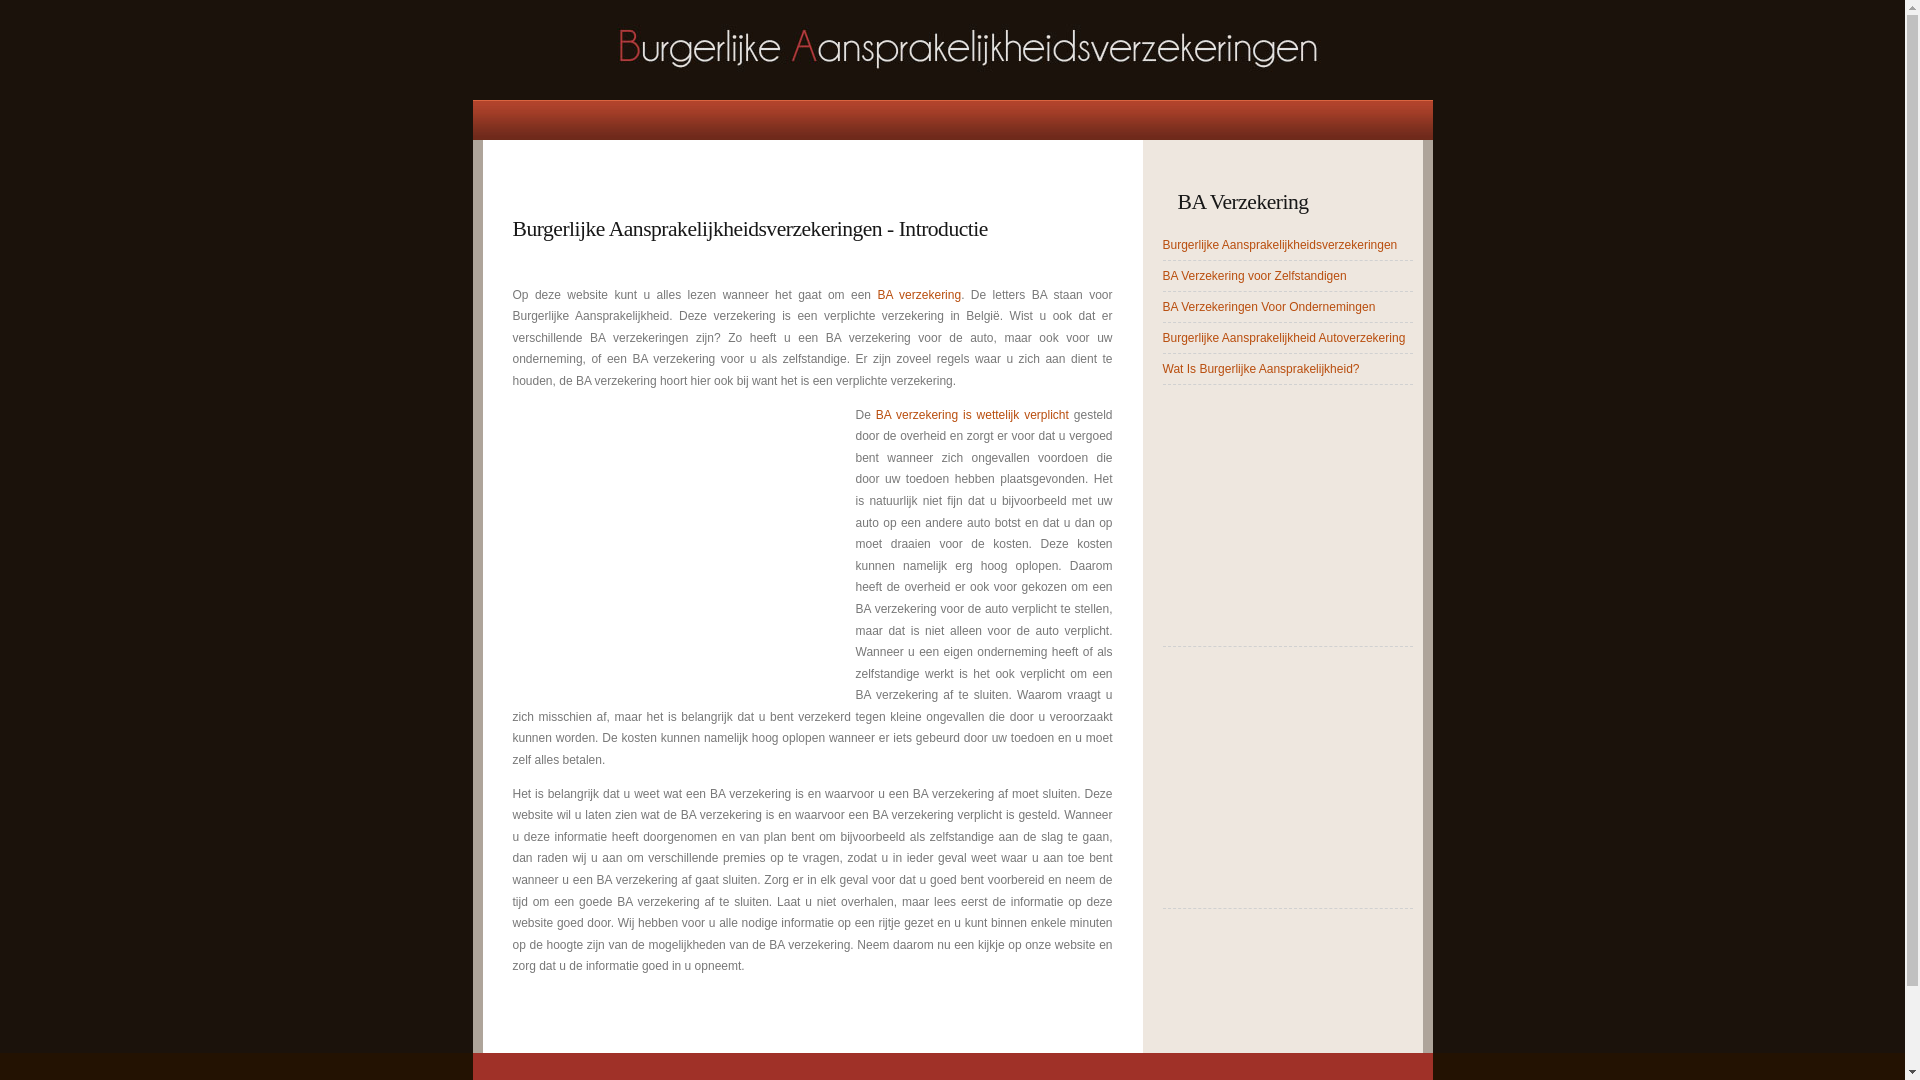 This screenshot has width=1920, height=1080. I want to click on BA verzekering is wettelijk verplicht, so click(972, 415).